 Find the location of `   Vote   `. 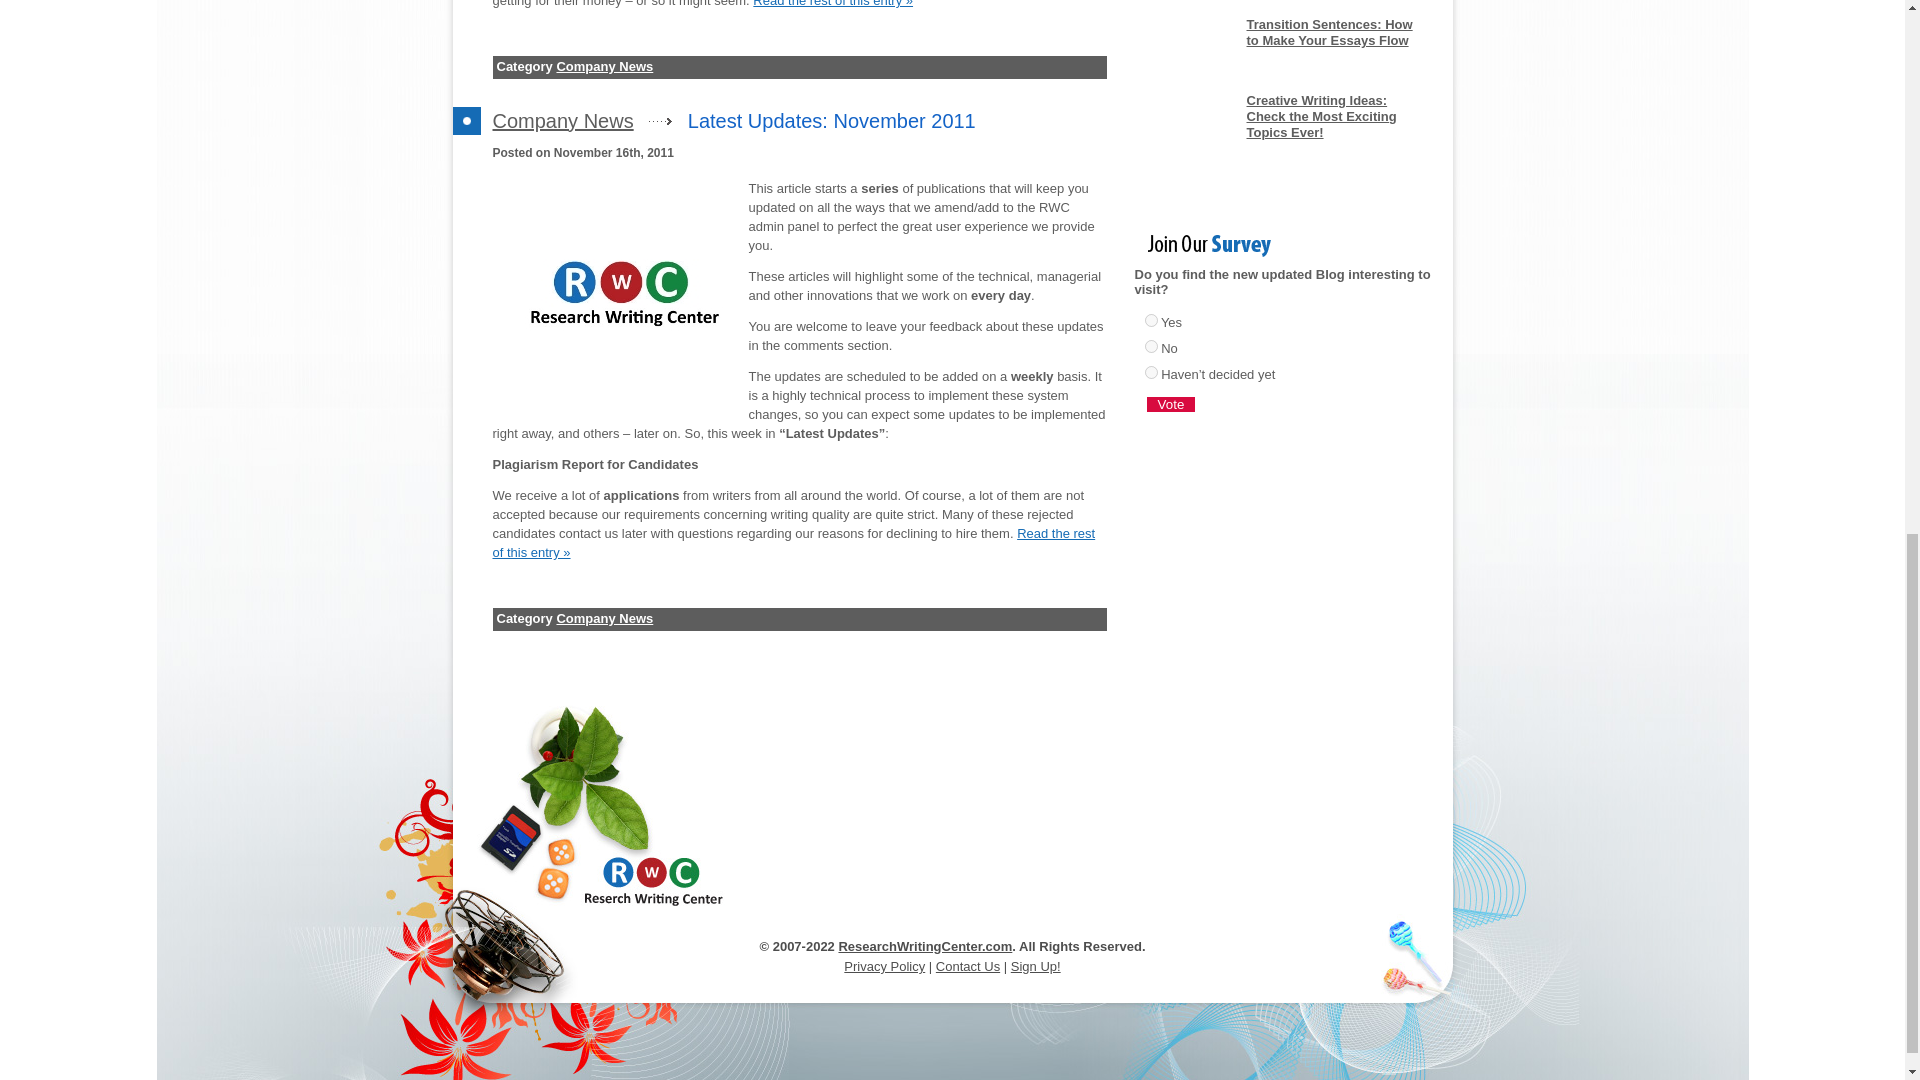

   Vote    is located at coordinates (1170, 404).